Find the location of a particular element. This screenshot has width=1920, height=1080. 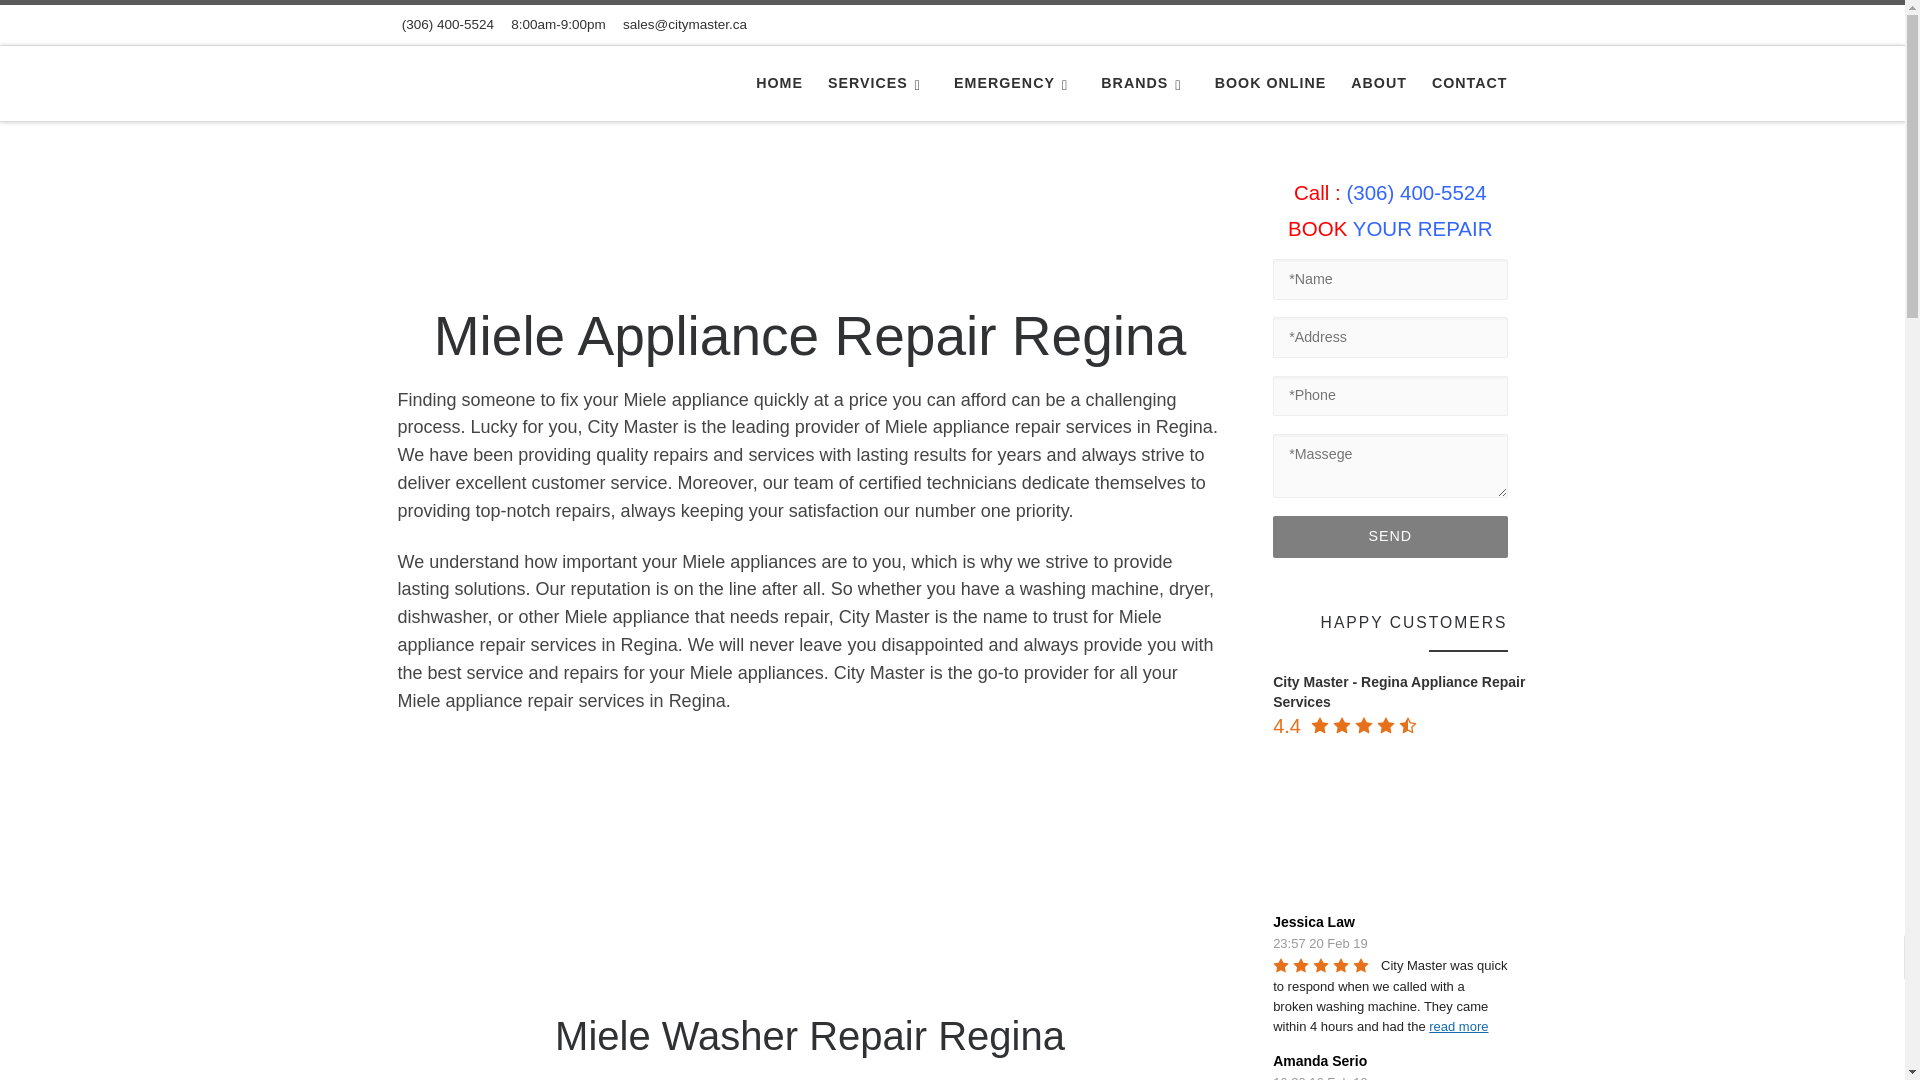

SERVICES is located at coordinates (878, 82).